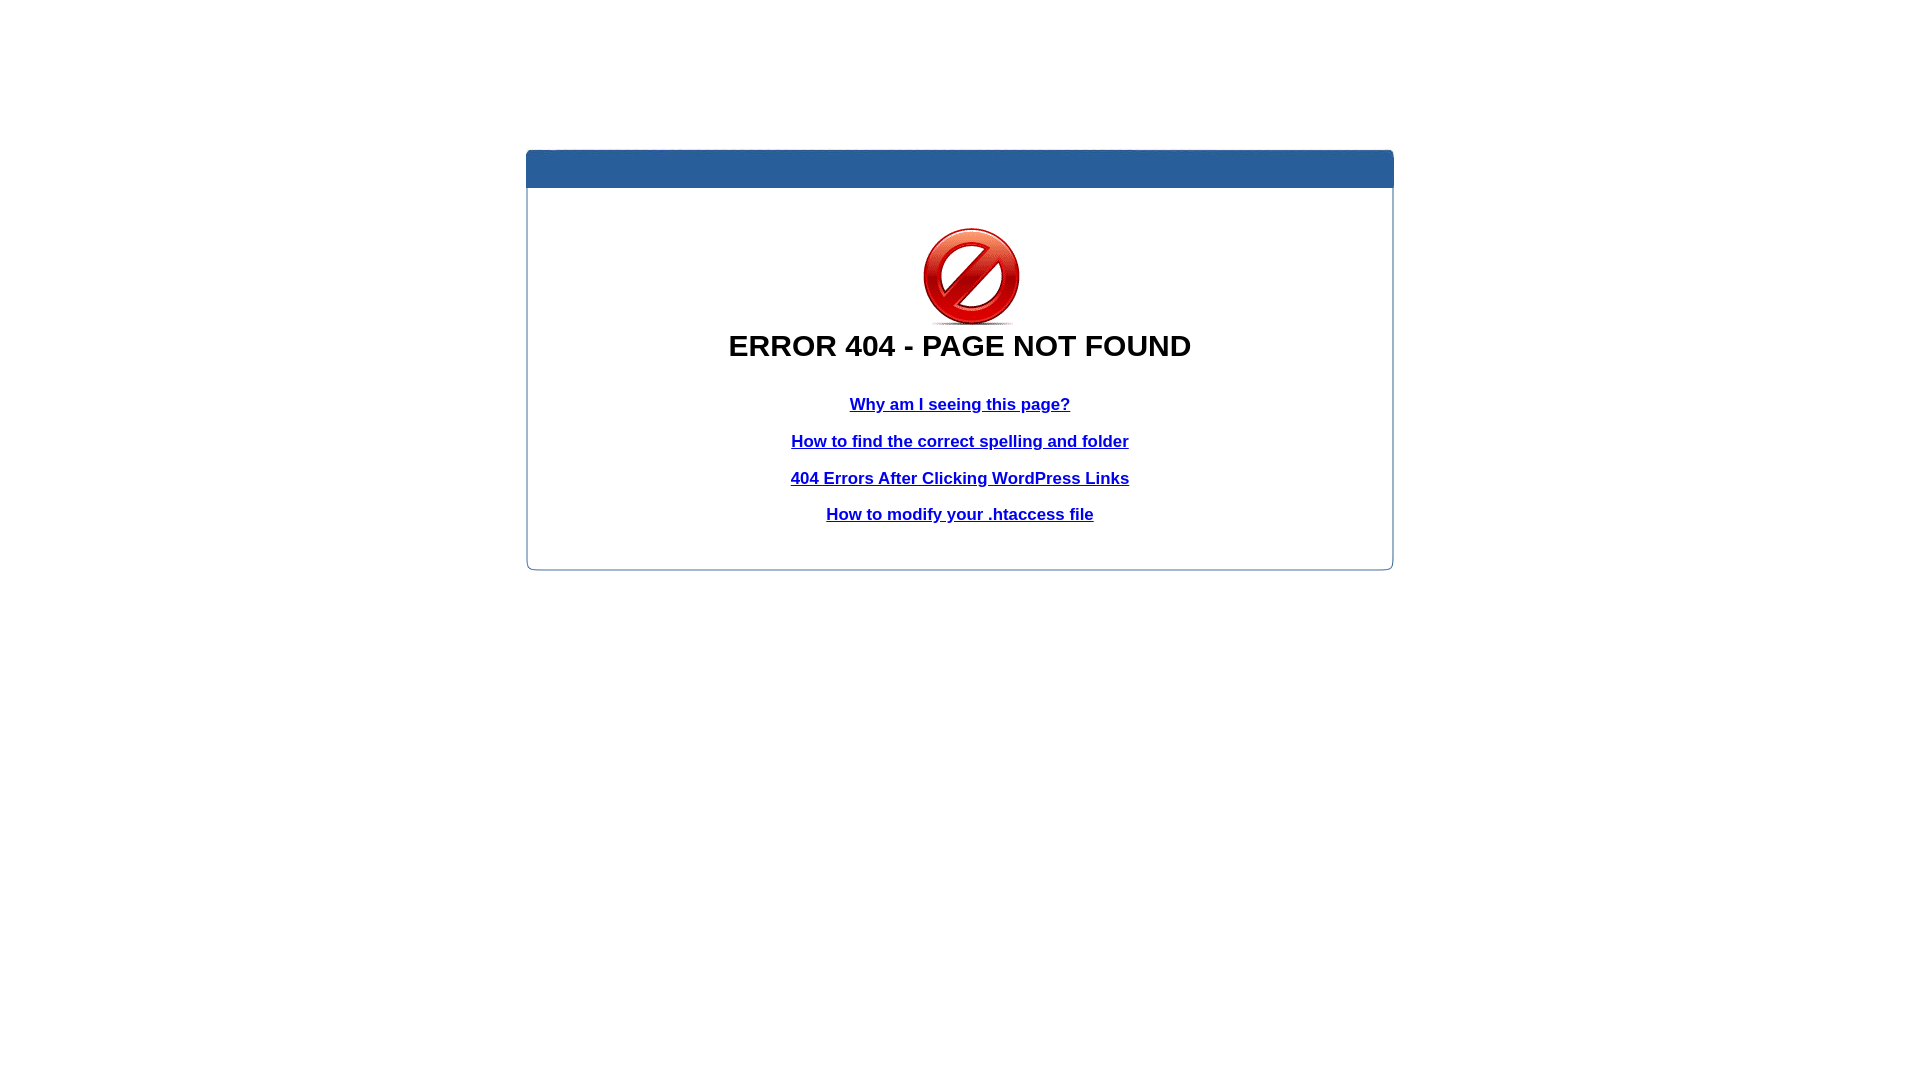 The height and width of the screenshot is (1080, 1920). I want to click on How to modify your .htaccess file, so click(960, 514).